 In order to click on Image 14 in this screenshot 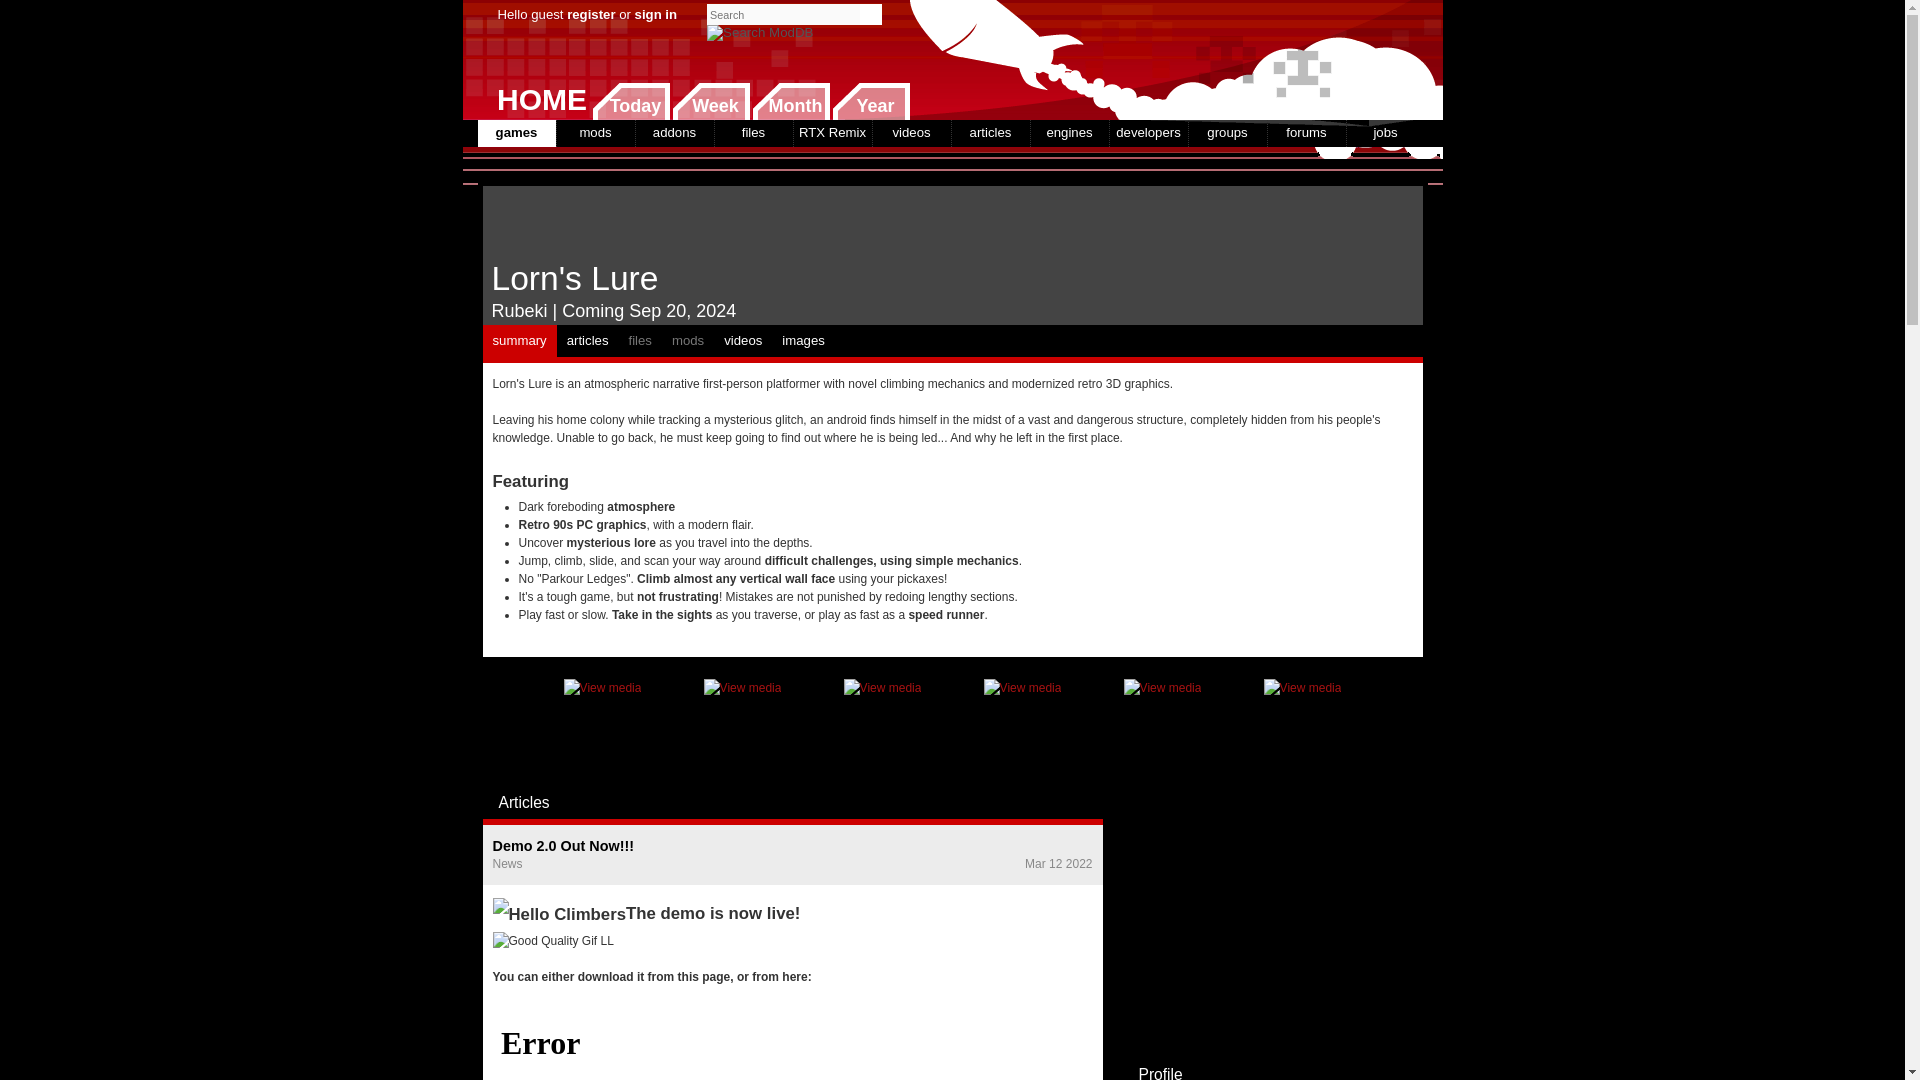, I will do `click(1302, 724)`.